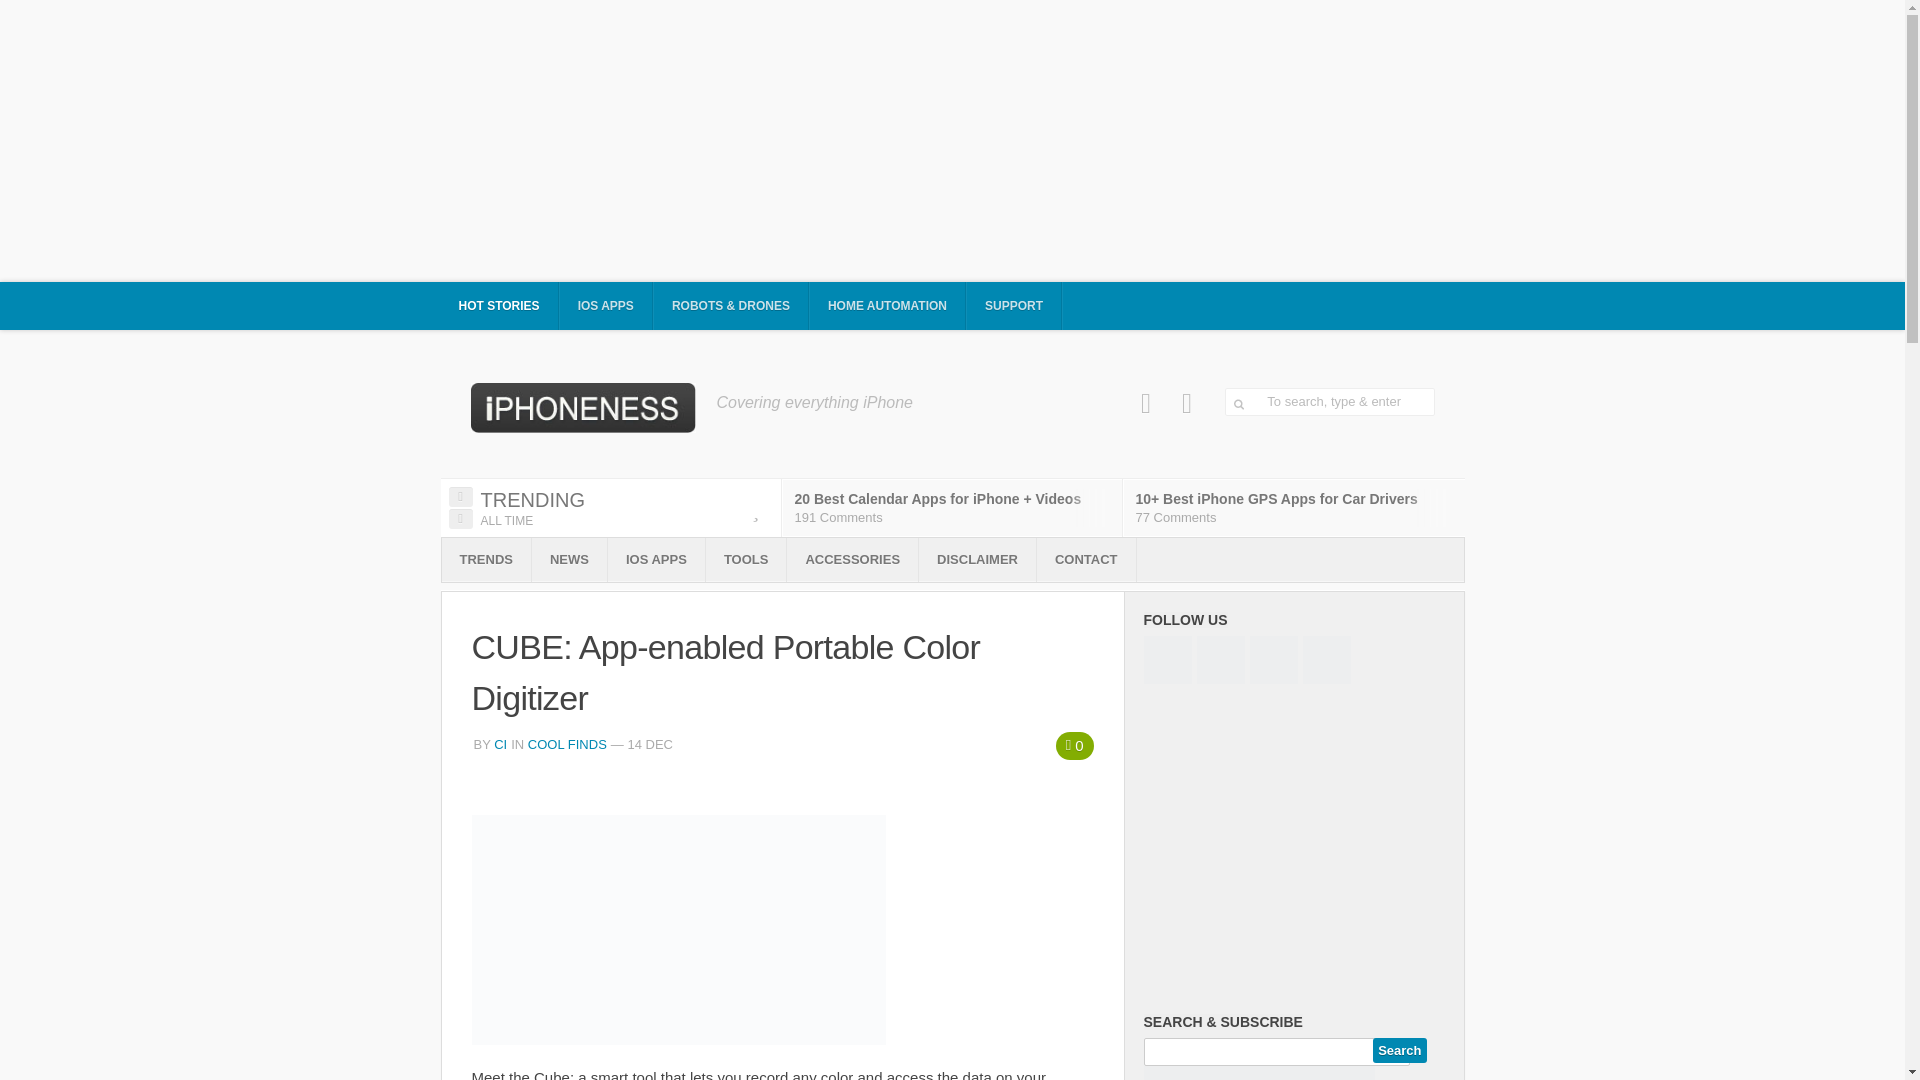  I want to click on Posts by Ci, so click(500, 744).